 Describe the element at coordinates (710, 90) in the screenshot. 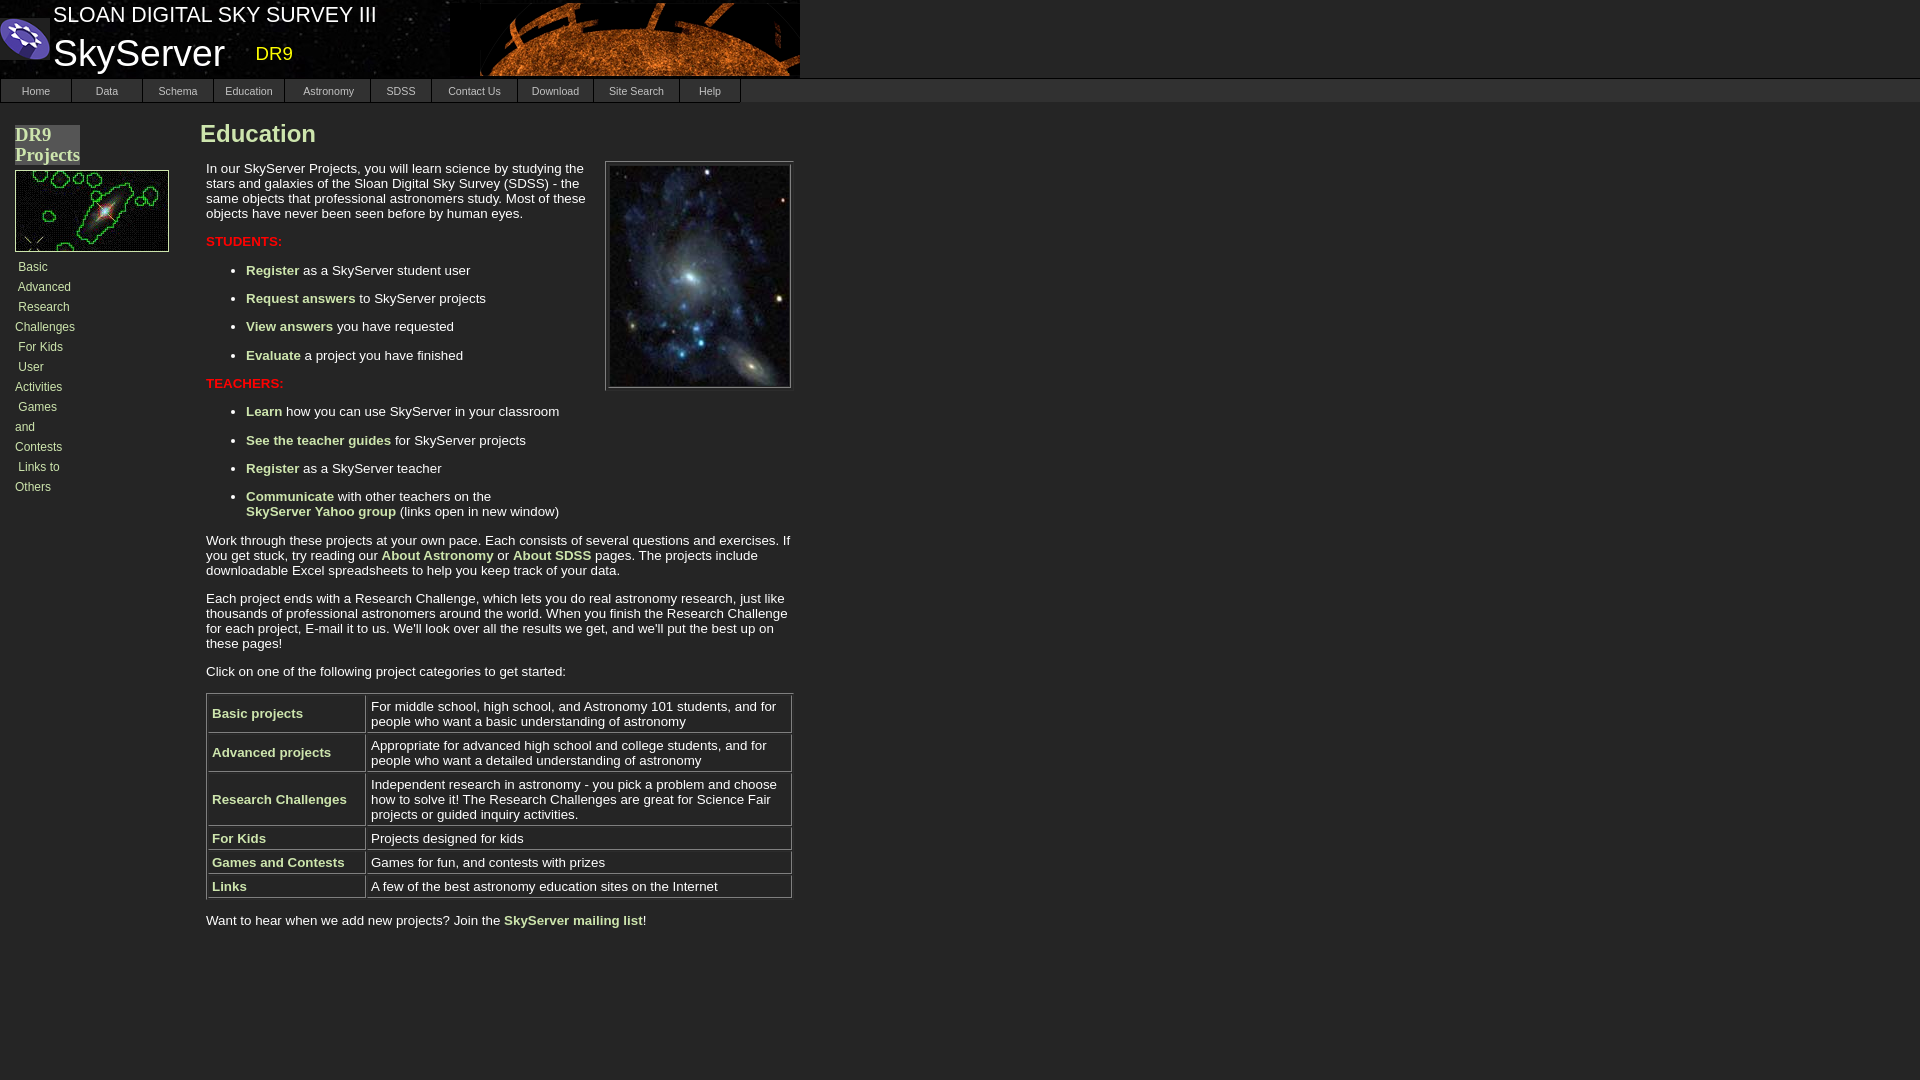

I see `  Help  ` at that location.